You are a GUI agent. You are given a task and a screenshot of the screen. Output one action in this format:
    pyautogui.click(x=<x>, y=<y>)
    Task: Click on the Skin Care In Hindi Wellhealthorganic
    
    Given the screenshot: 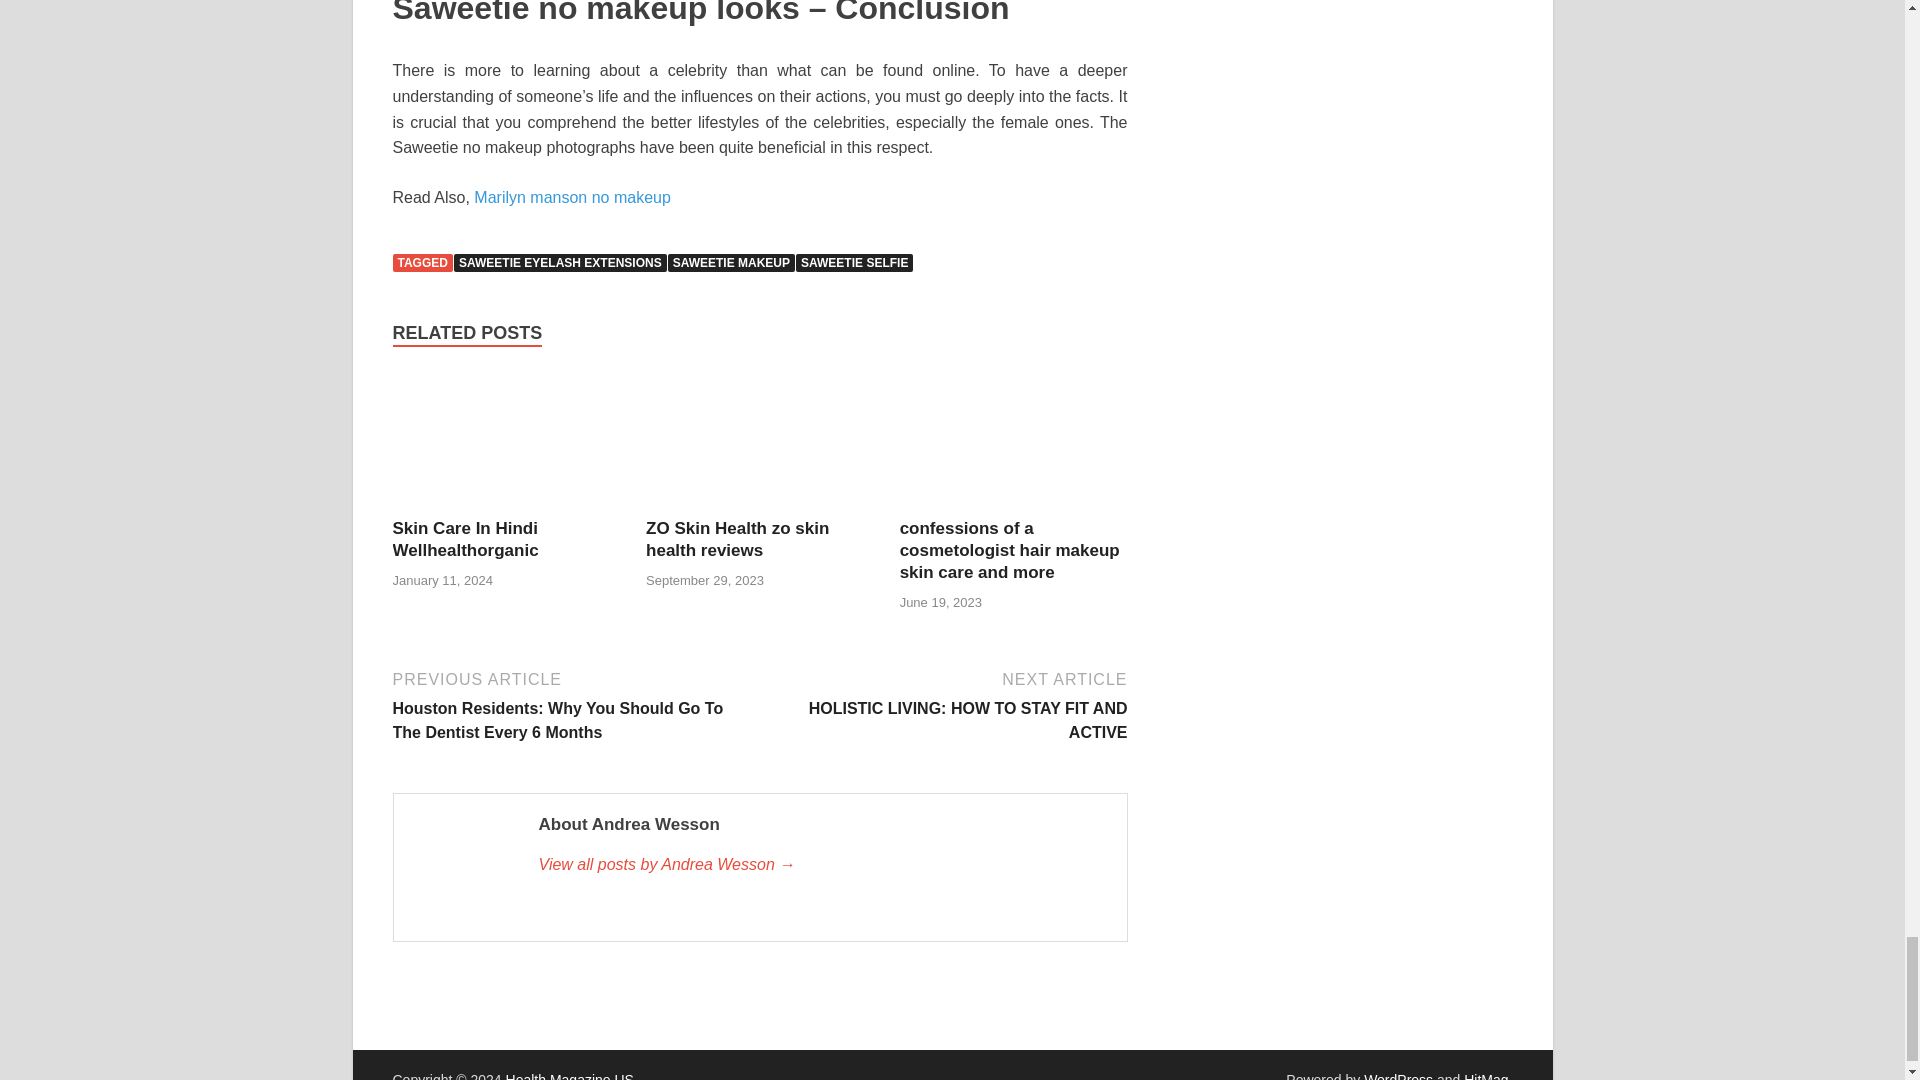 What is the action you would take?
    pyautogui.click(x=506, y=444)
    